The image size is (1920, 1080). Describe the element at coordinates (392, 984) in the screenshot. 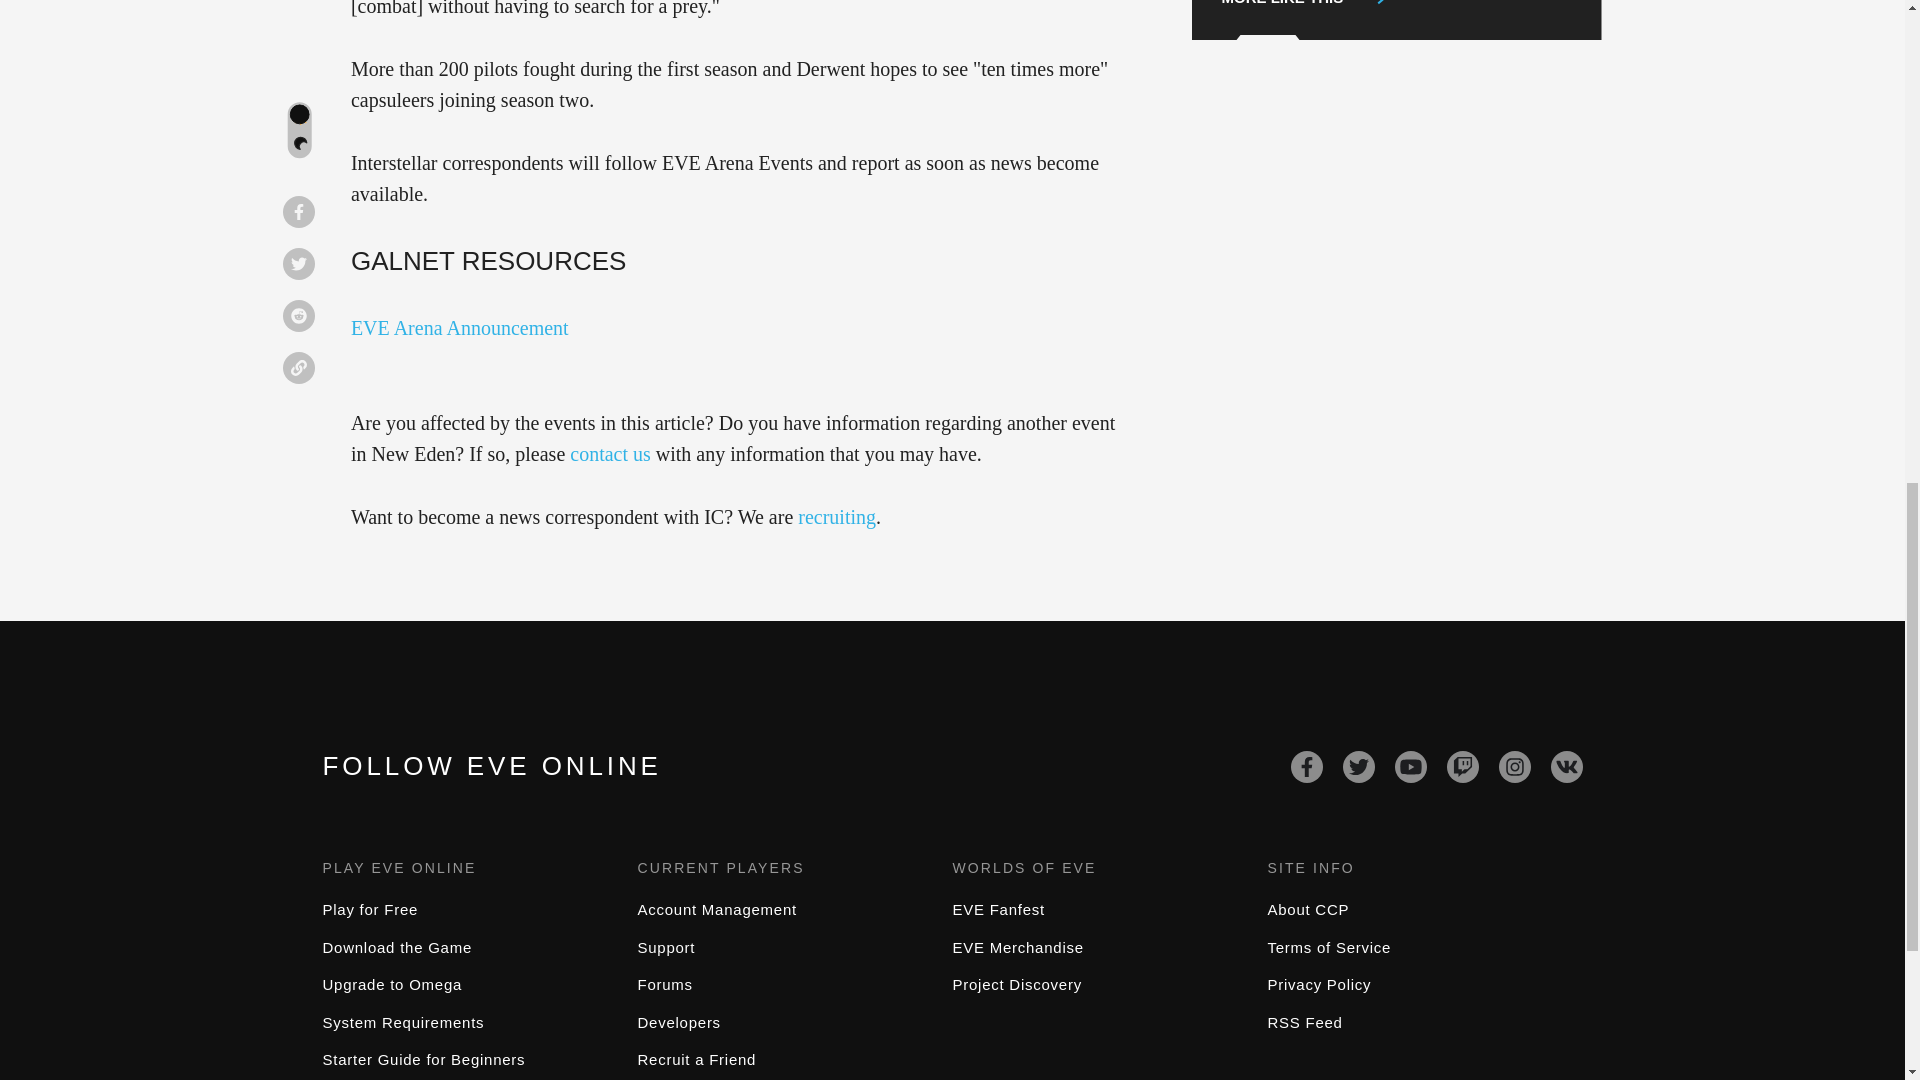

I see `Upgrade to Omega` at that location.